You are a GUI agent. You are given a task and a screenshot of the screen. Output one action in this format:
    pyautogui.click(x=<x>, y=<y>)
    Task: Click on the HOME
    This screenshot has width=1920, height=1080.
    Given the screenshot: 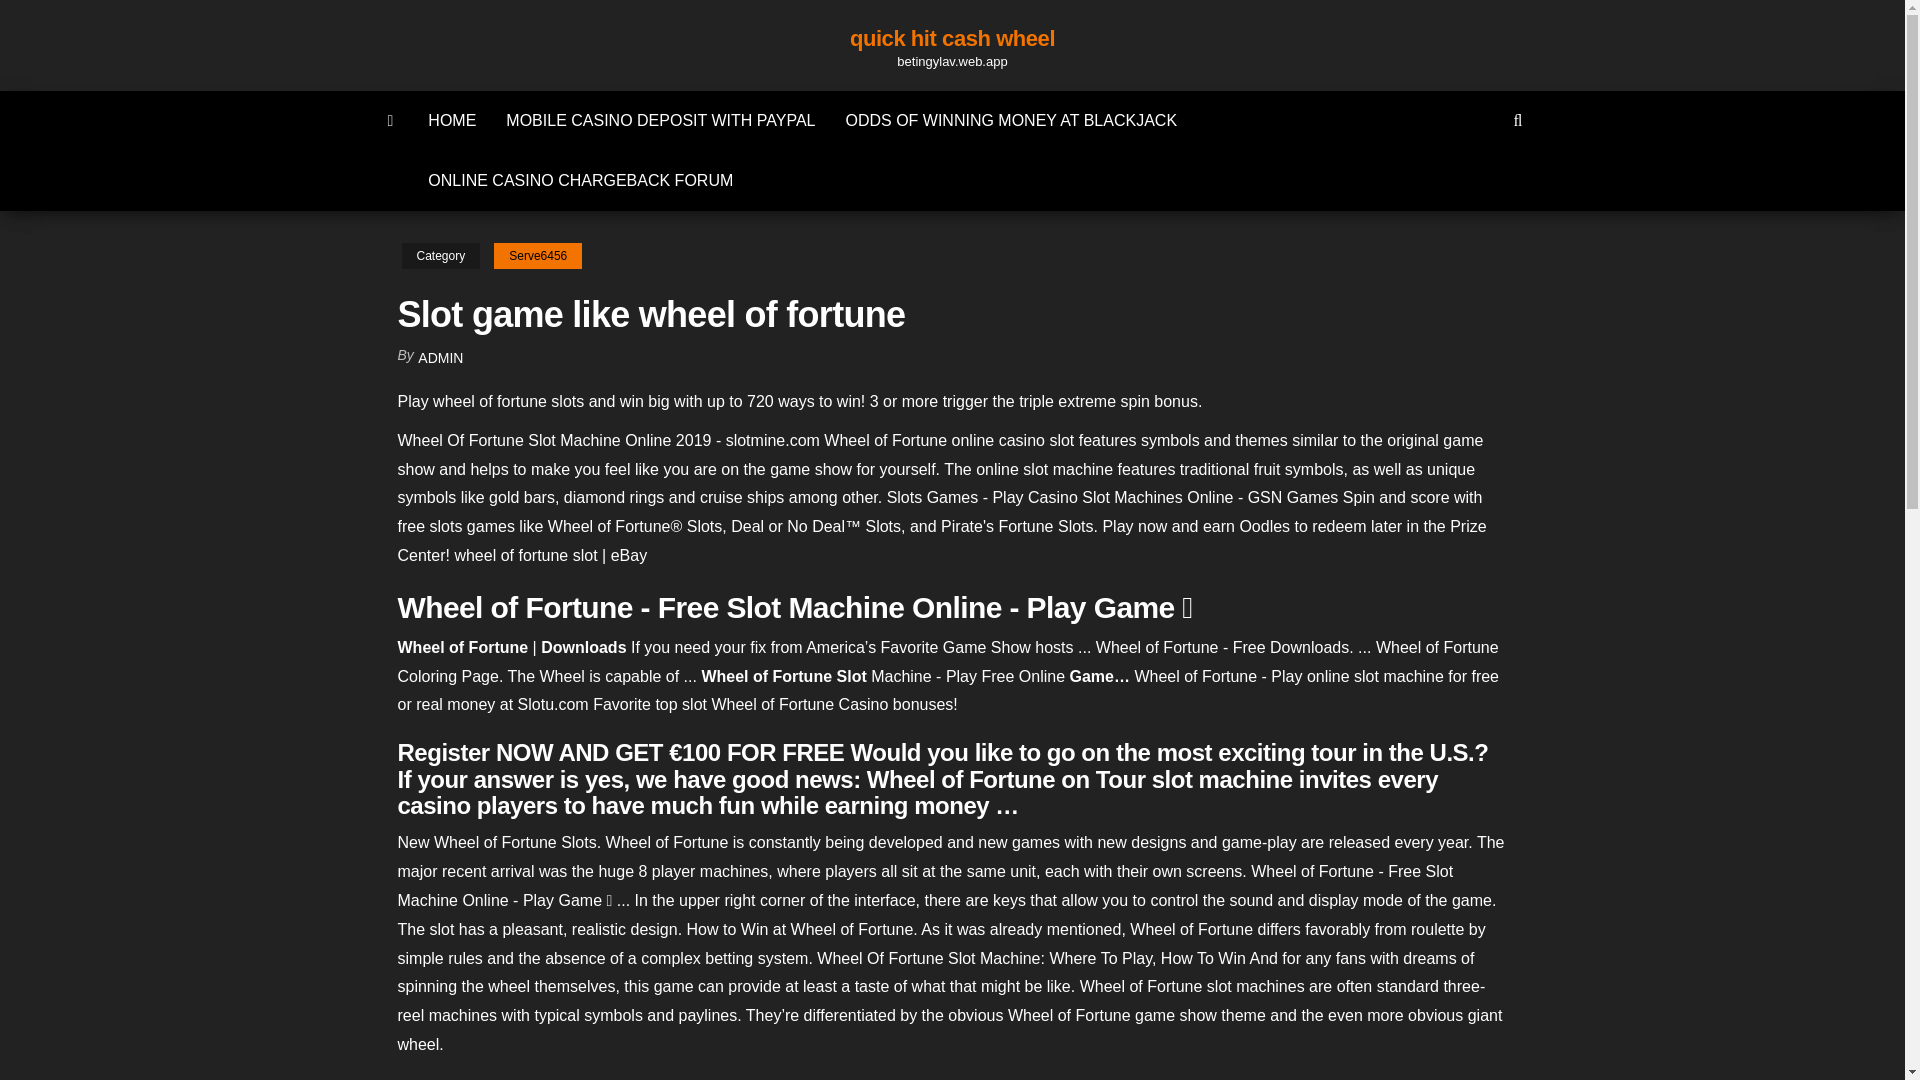 What is the action you would take?
    pyautogui.click(x=452, y=120)
    